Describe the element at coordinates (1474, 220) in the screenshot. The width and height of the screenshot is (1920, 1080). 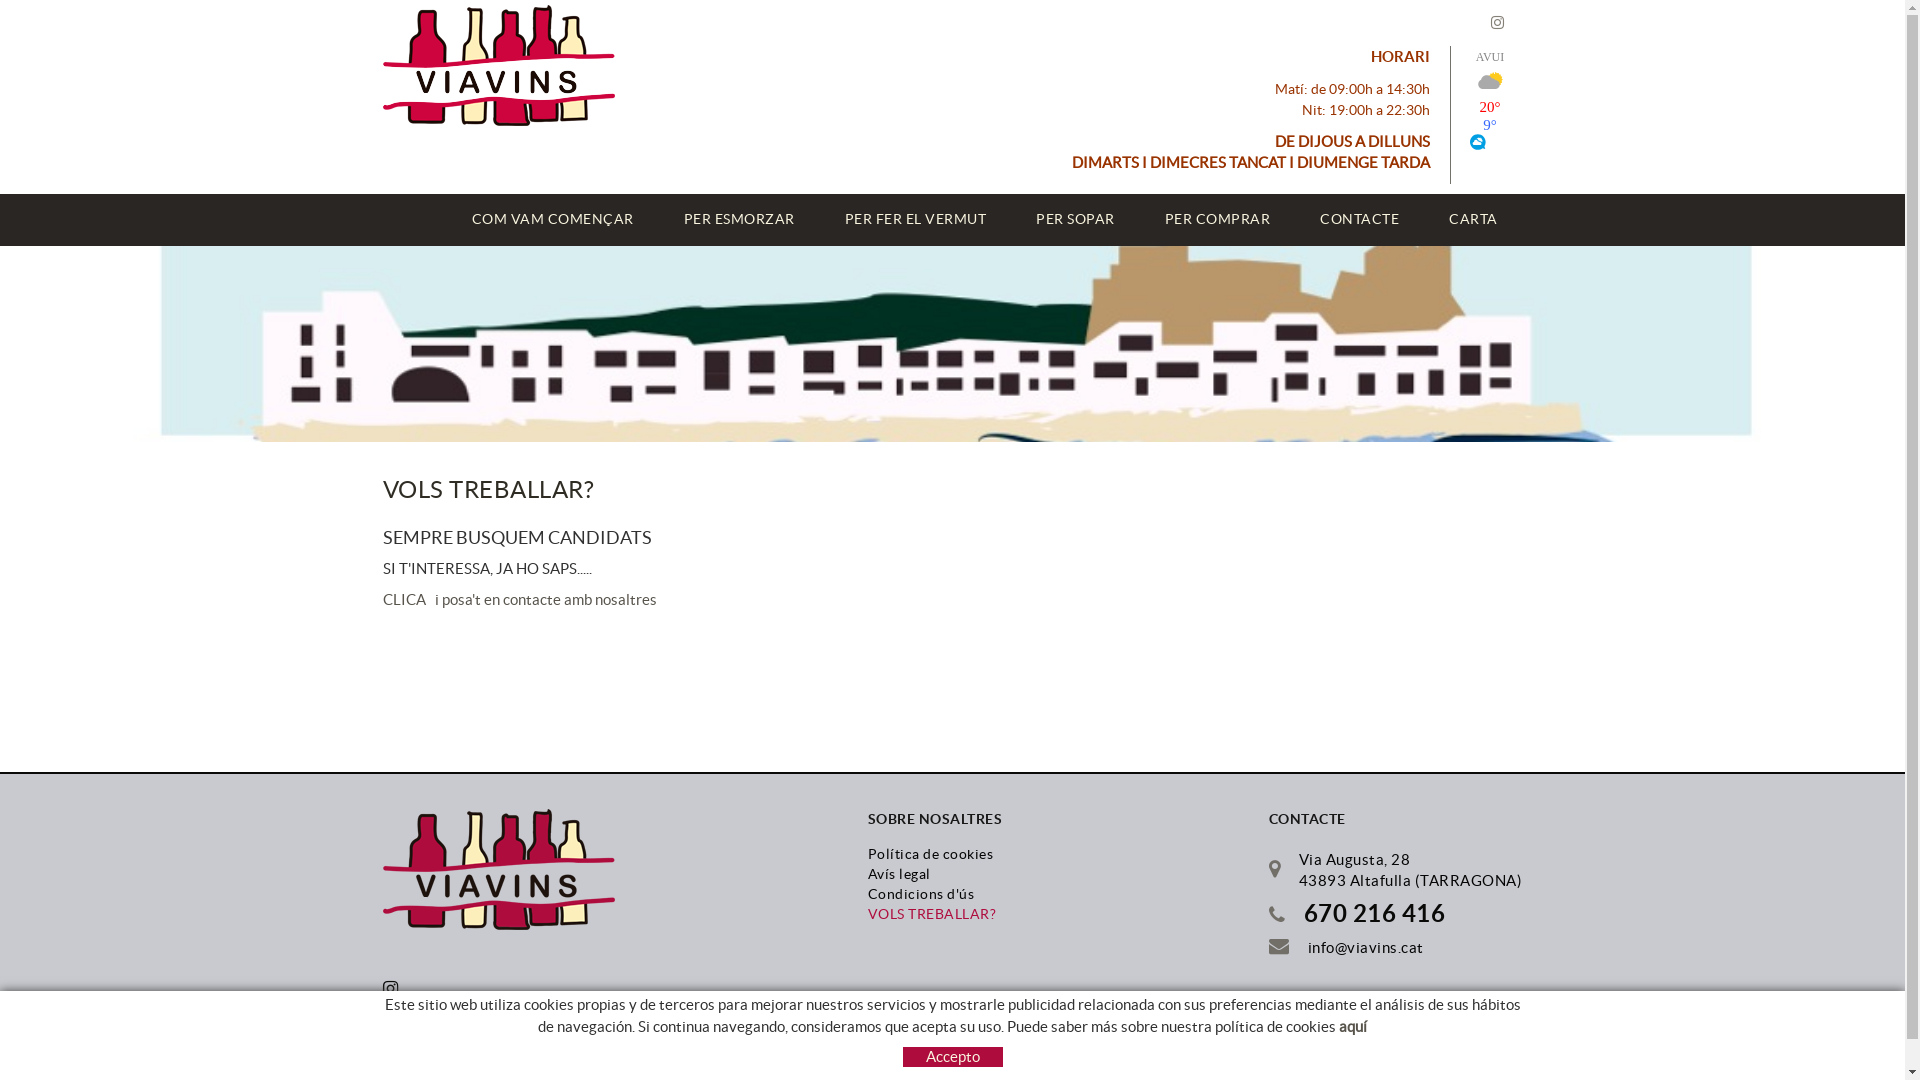
I see `CARTA` at that location.